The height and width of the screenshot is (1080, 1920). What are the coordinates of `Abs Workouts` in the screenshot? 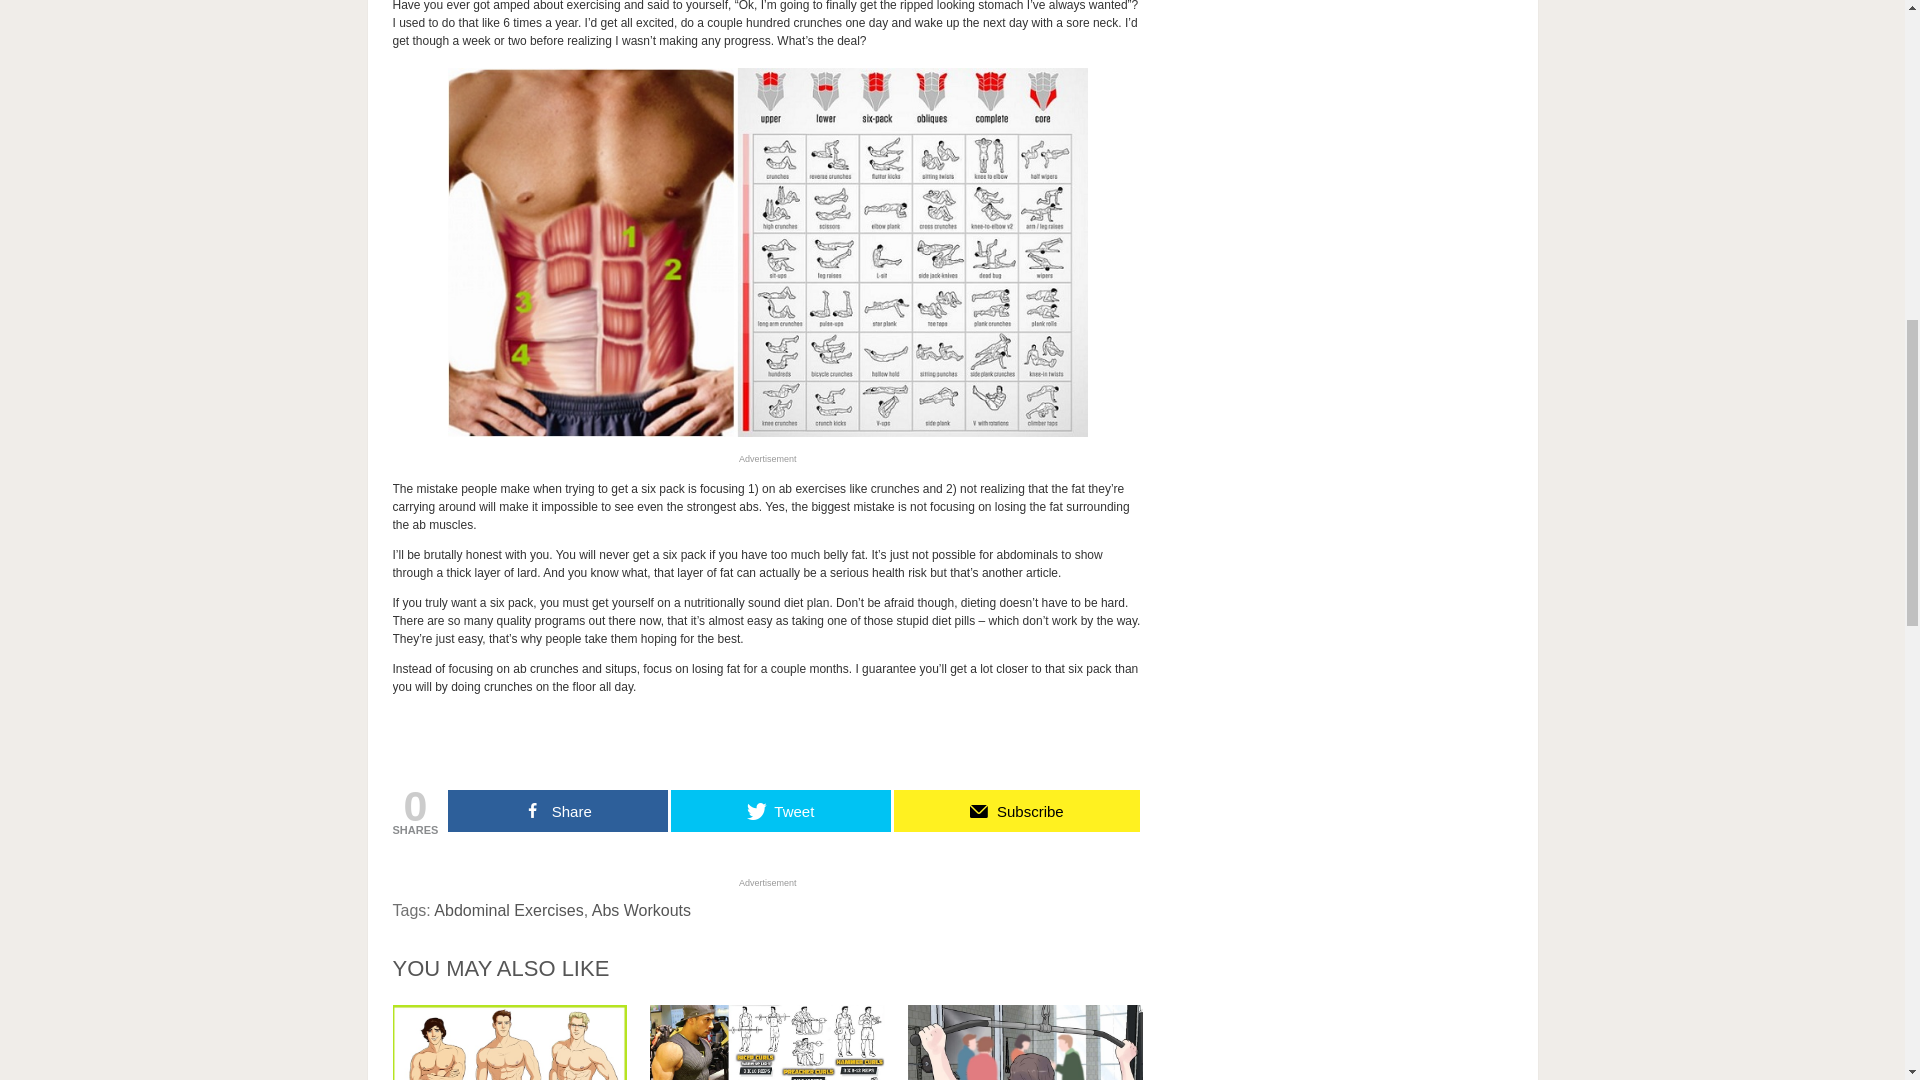 It's located at (641, 910).